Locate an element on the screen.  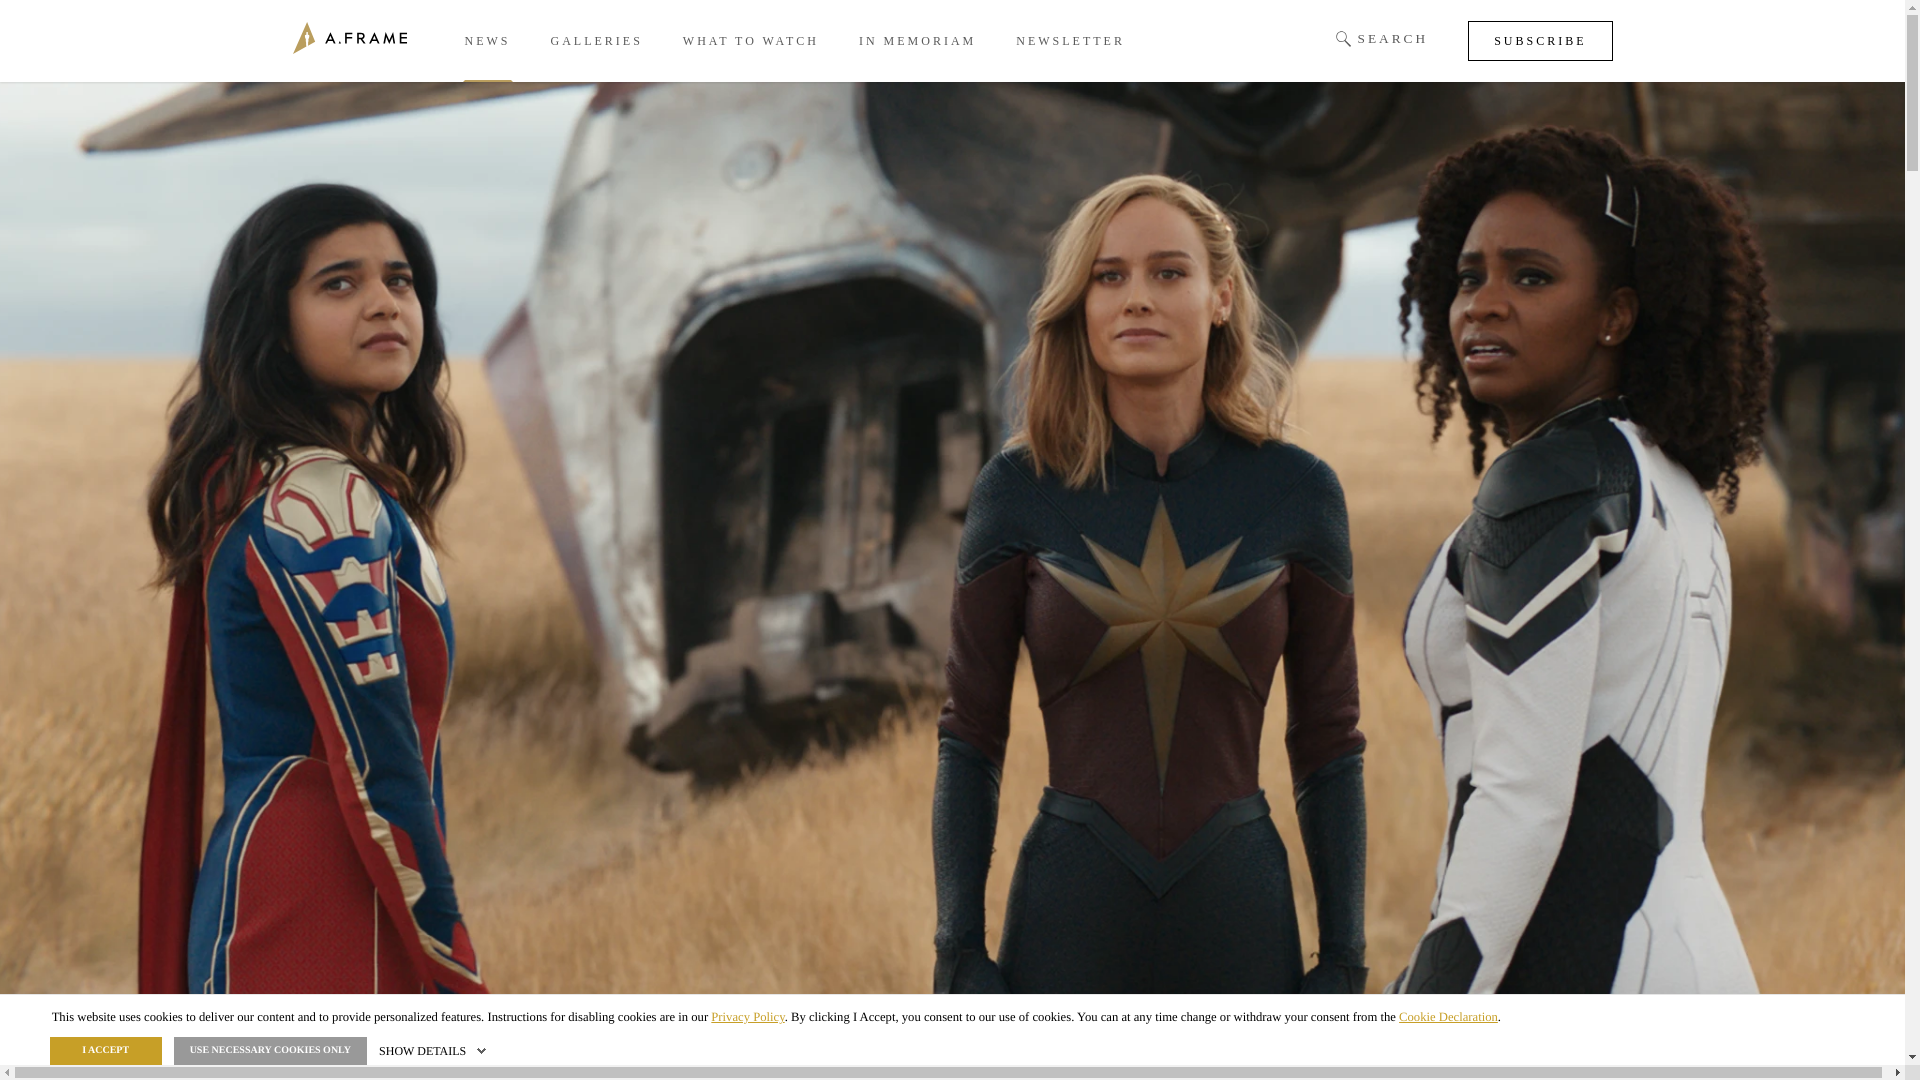
Privacy Policy is located at coordinates (746, 1016).